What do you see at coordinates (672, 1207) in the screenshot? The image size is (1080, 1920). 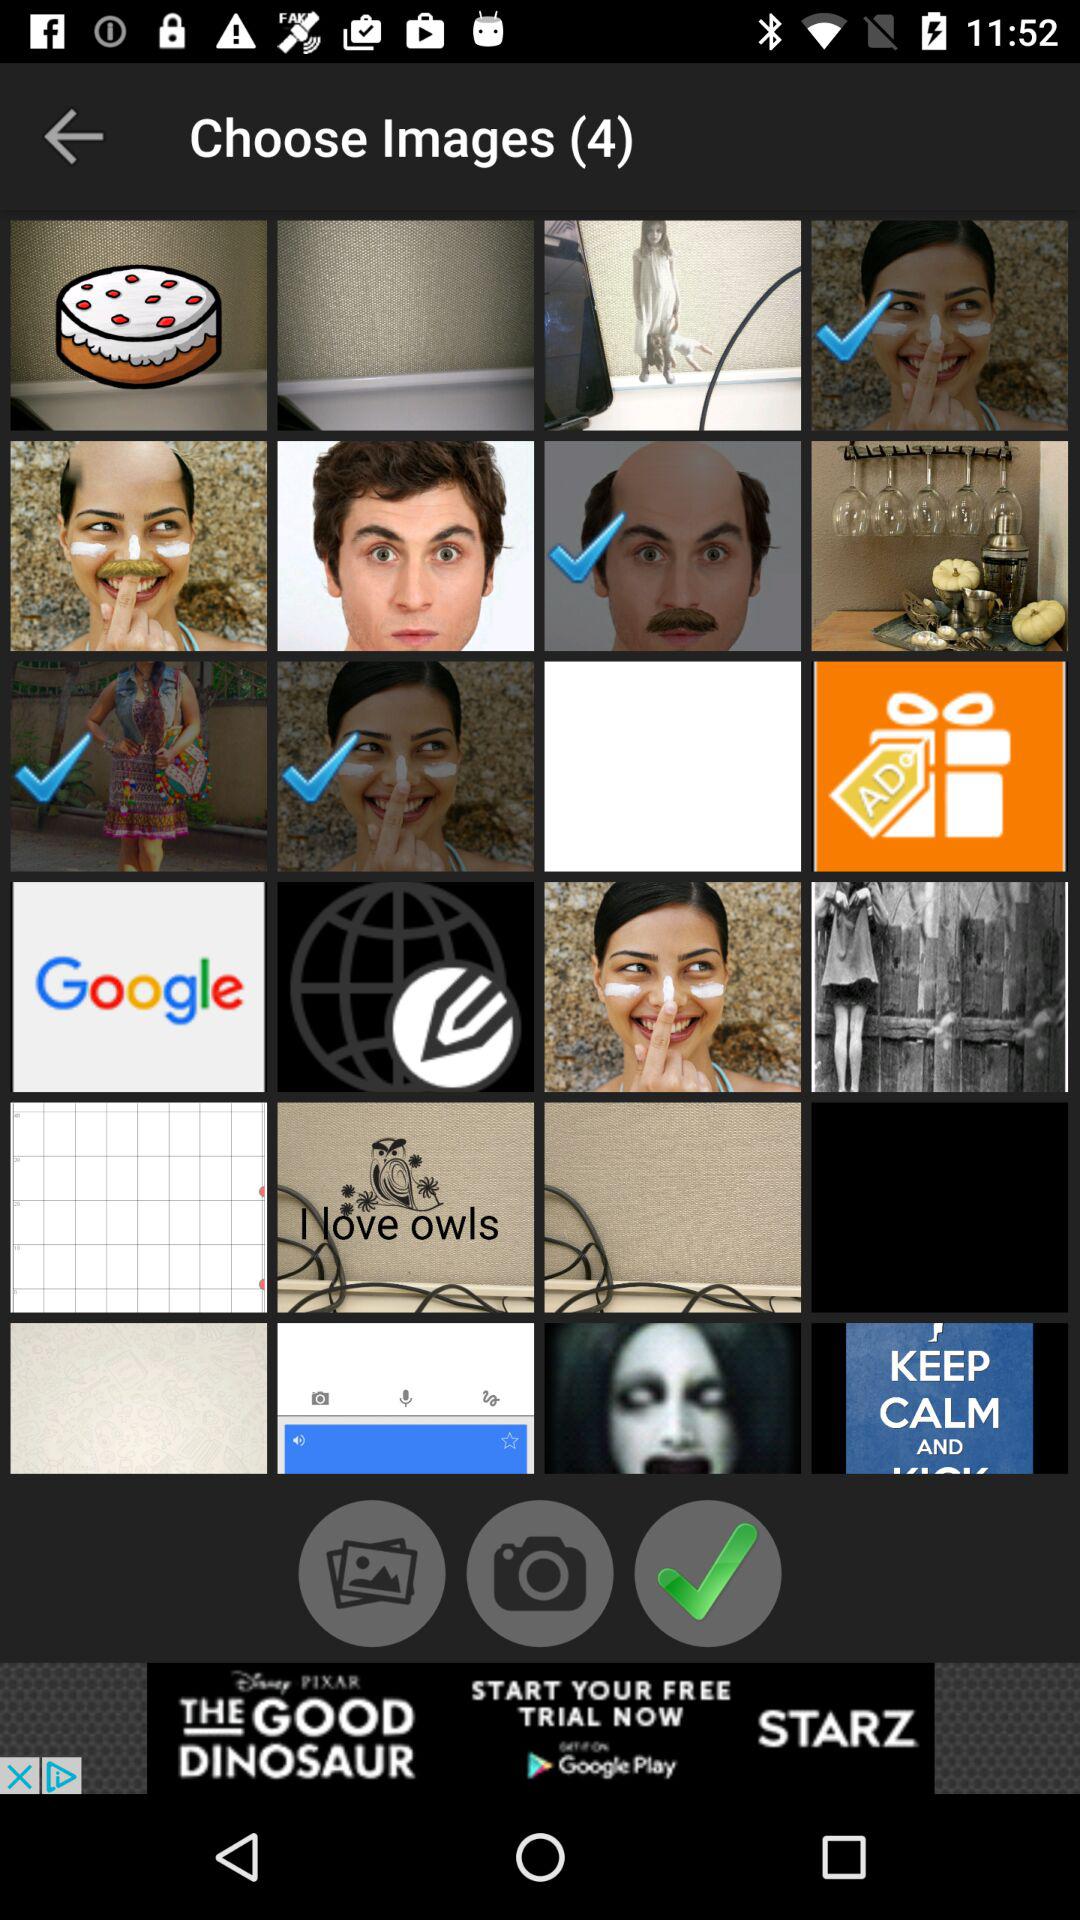 I see `choose the image` at bounding box center [672, 1207].